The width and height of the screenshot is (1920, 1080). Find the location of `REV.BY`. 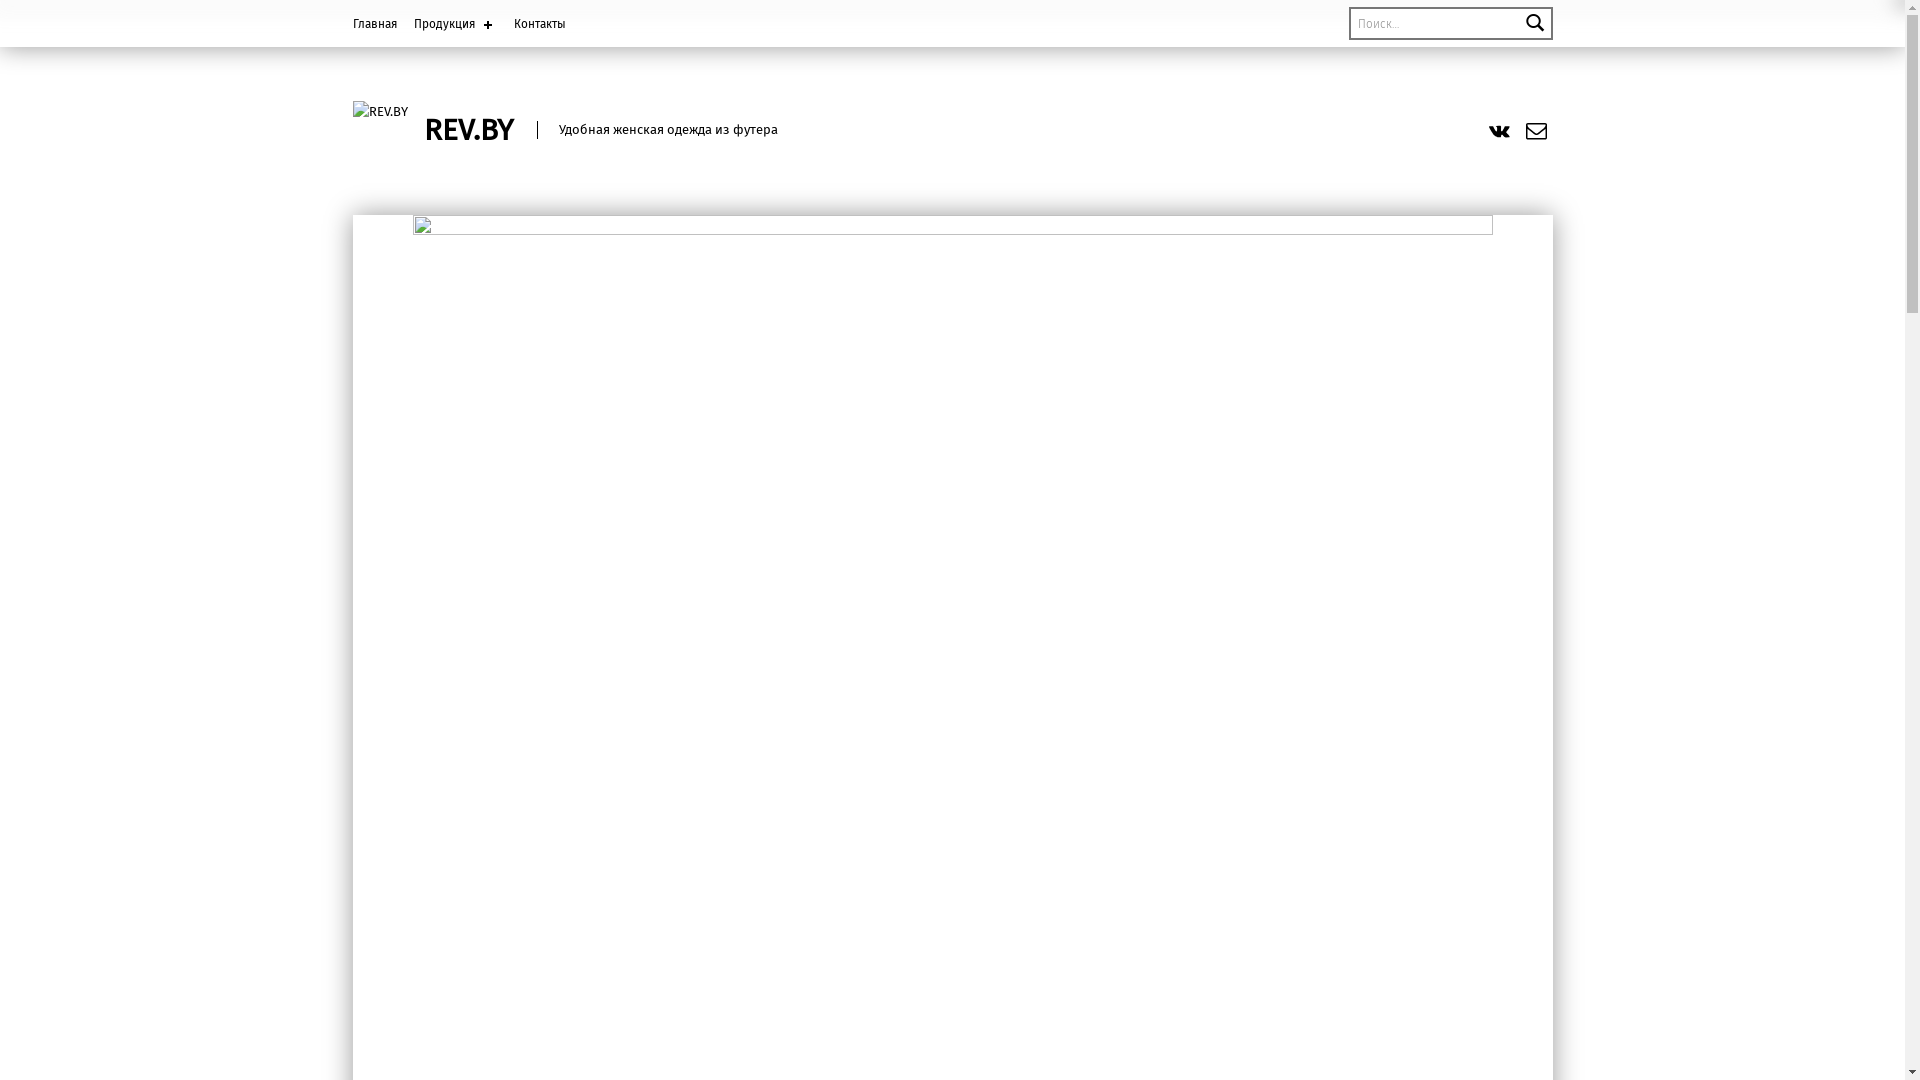

REV.BY is located at coordinates (468, 130).